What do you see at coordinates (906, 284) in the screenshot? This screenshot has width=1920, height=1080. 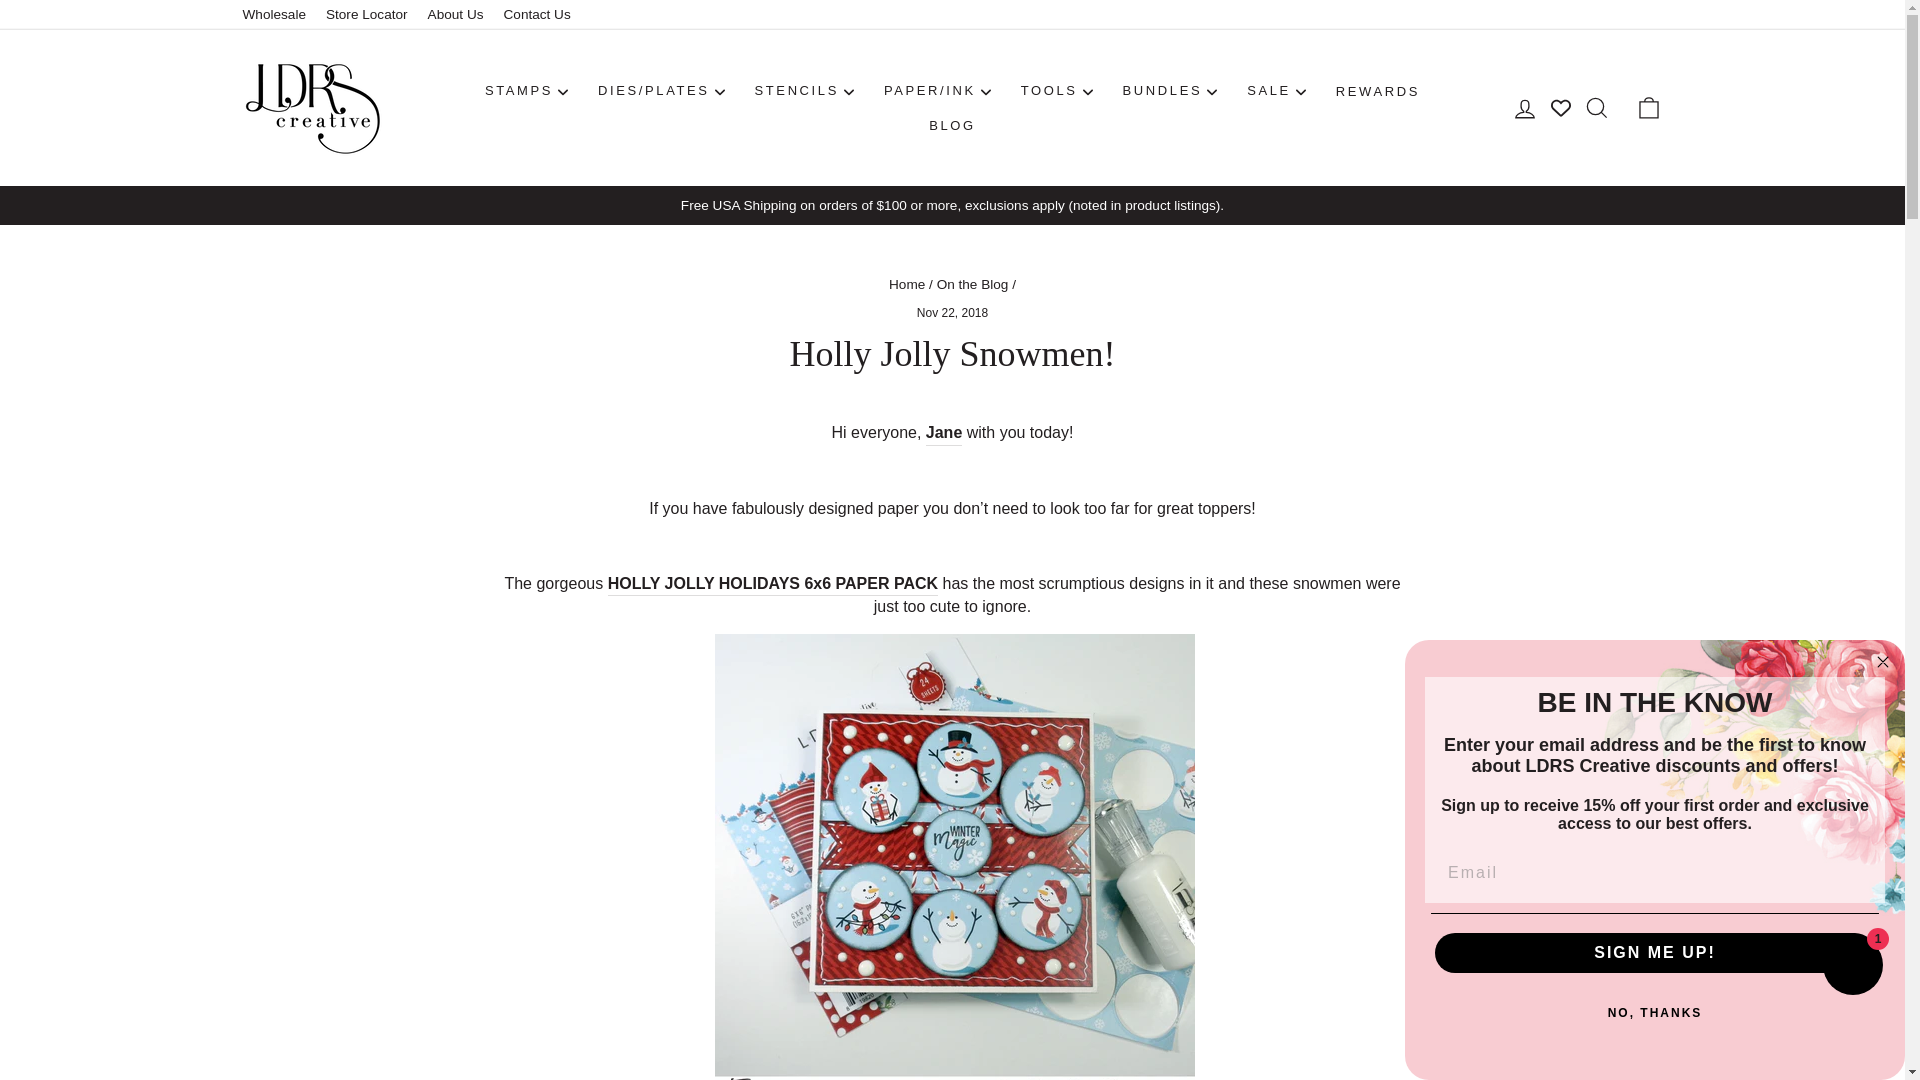 I see `Back to the frontpage` at bounding box center [906, 284].